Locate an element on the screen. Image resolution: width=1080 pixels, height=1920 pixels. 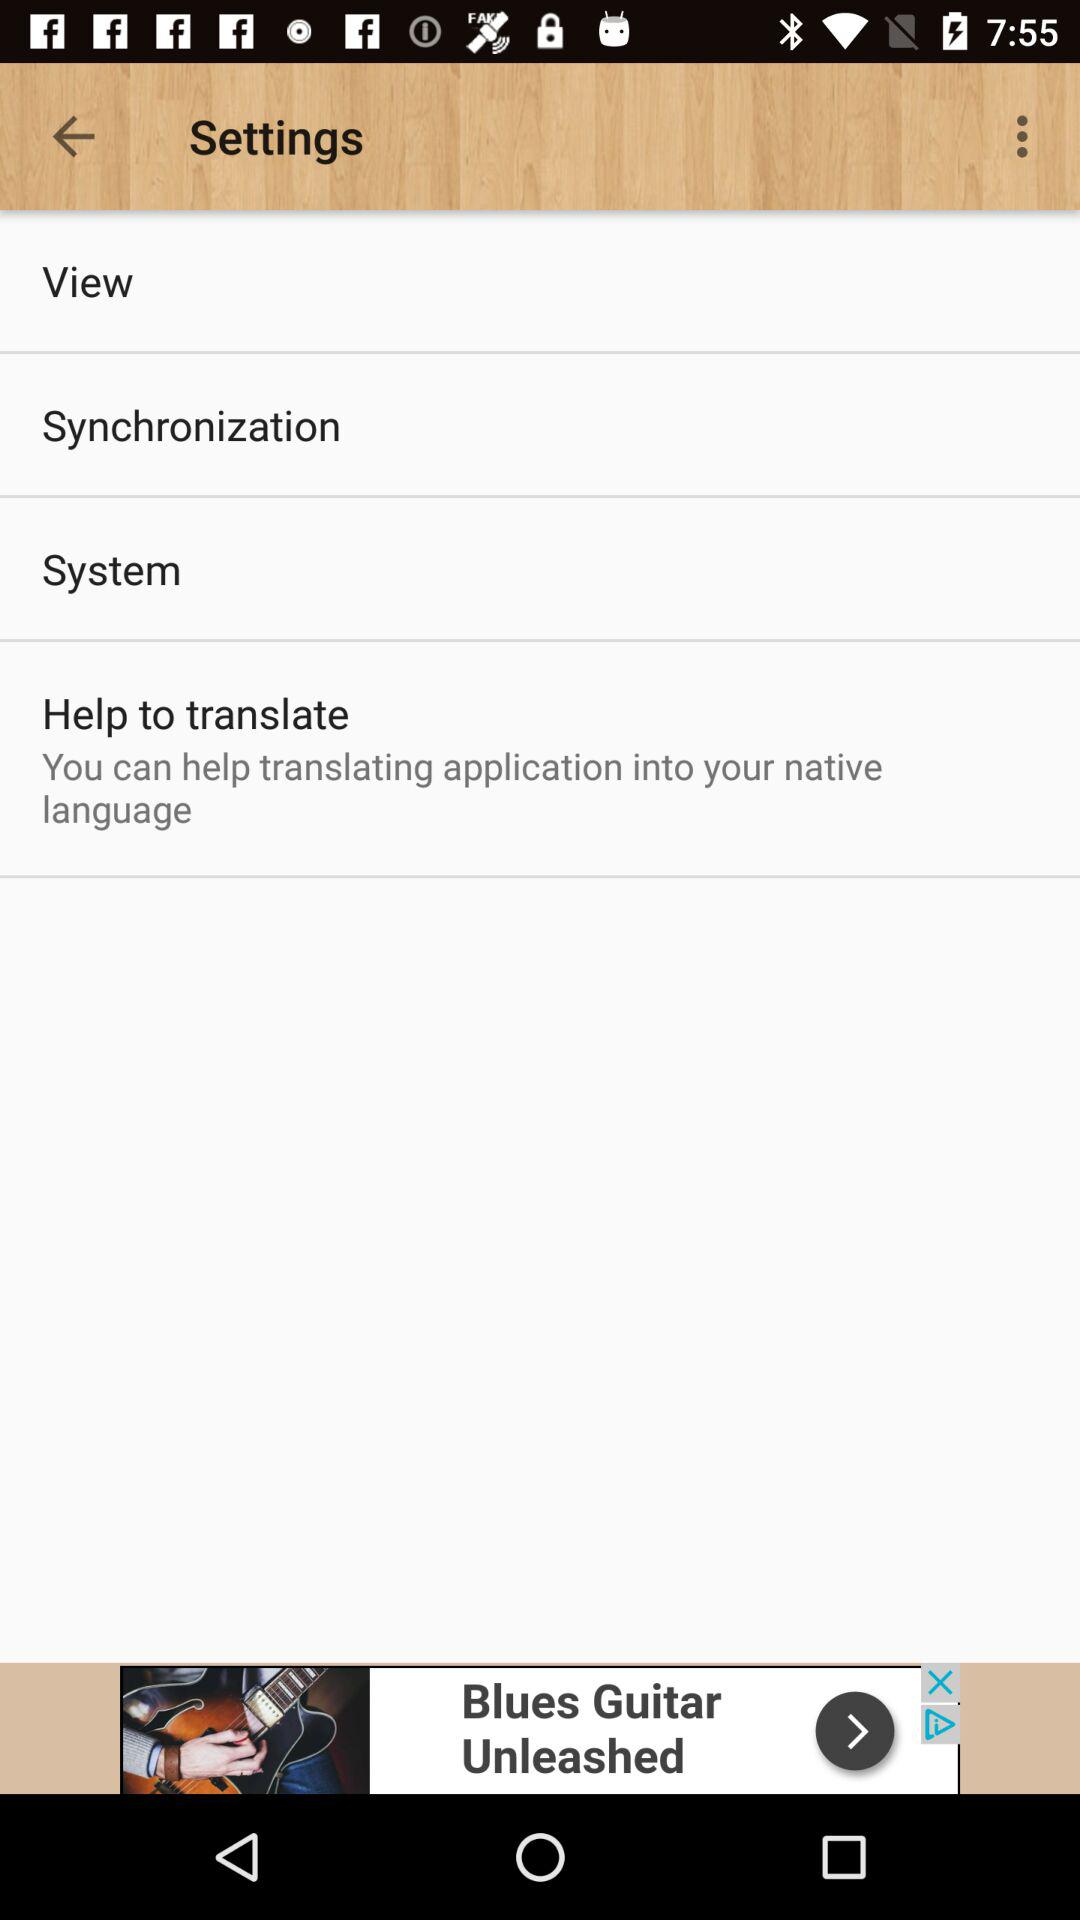
advertisement is located at coordinates (540, 1728).